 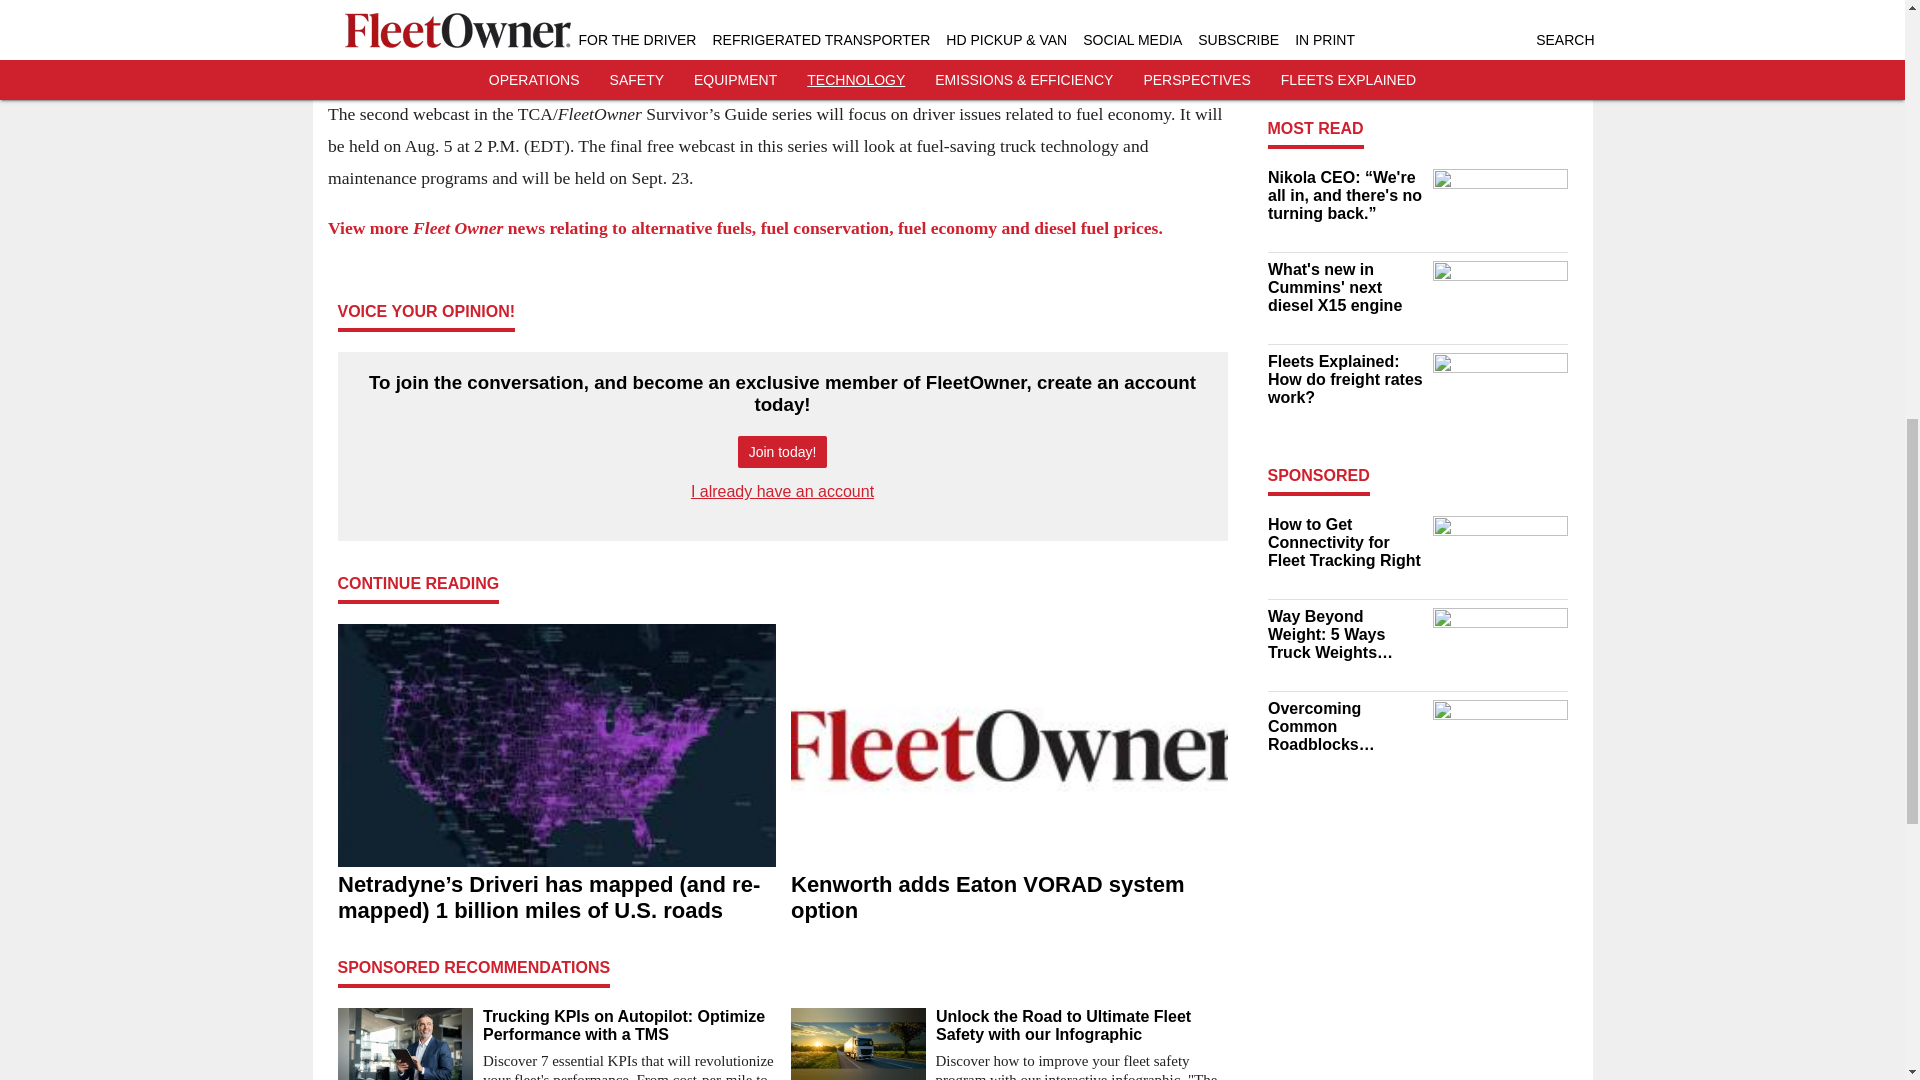 What do you see at coordinates (782, 452) in the screenshot?
I see `Join today!` at bounding box center [782, 452].